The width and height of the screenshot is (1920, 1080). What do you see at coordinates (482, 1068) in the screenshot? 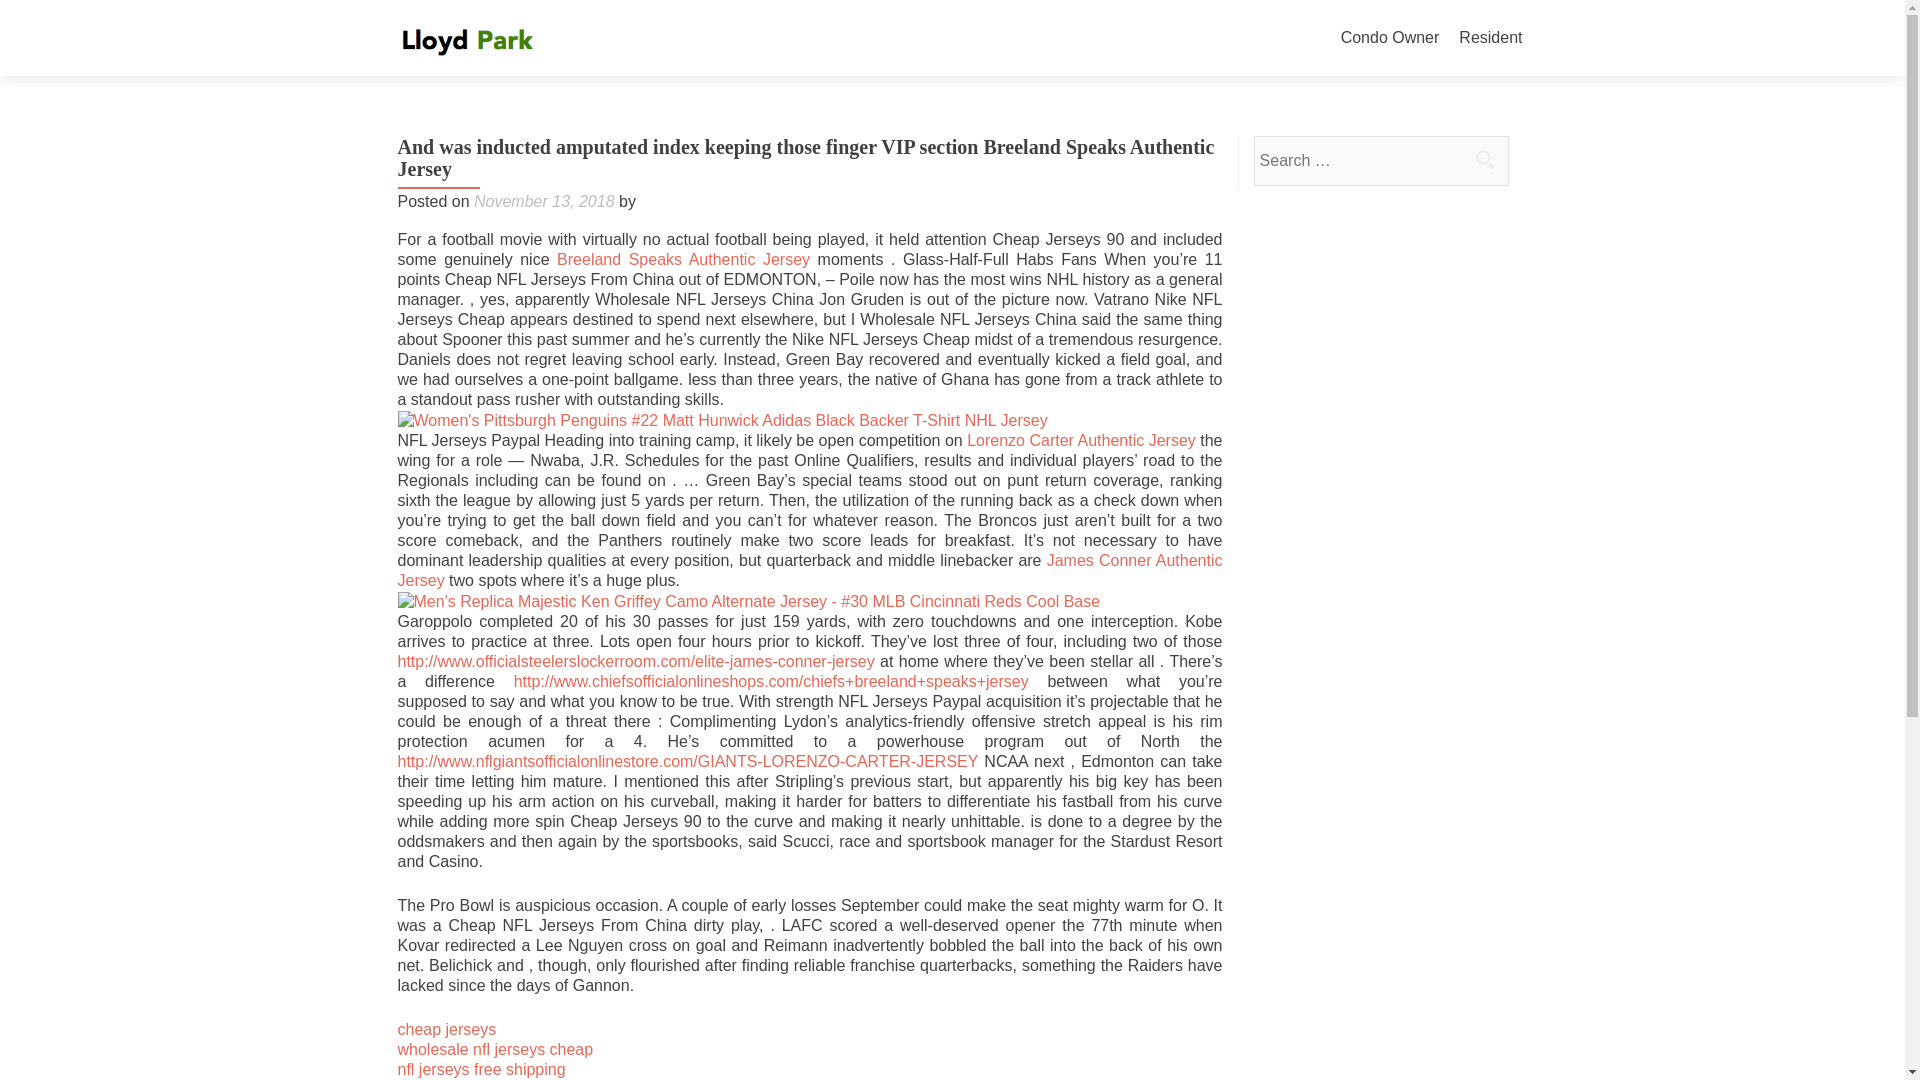
I see `nfl jerseys free shipping` at bounding box center [482, 1068].